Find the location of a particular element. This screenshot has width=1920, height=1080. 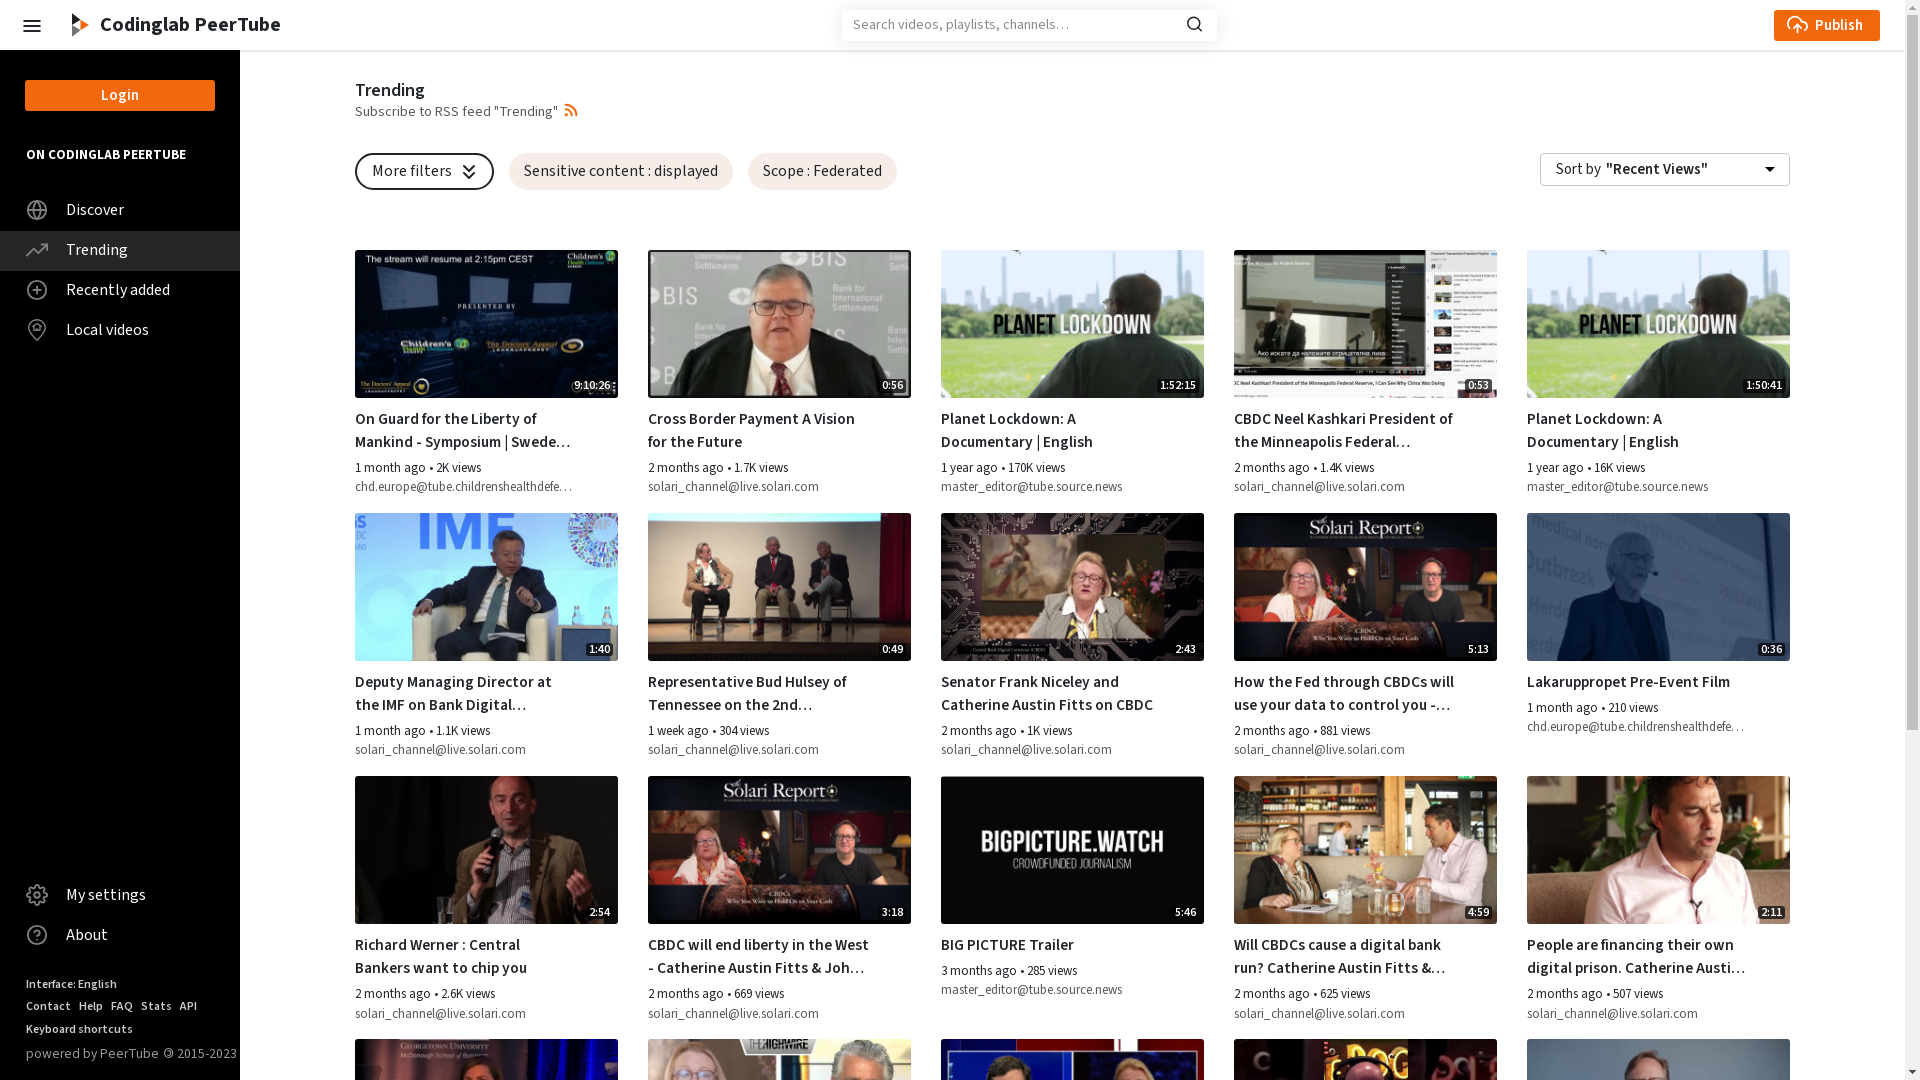

5:46 is located at coordinates (1072, 850).